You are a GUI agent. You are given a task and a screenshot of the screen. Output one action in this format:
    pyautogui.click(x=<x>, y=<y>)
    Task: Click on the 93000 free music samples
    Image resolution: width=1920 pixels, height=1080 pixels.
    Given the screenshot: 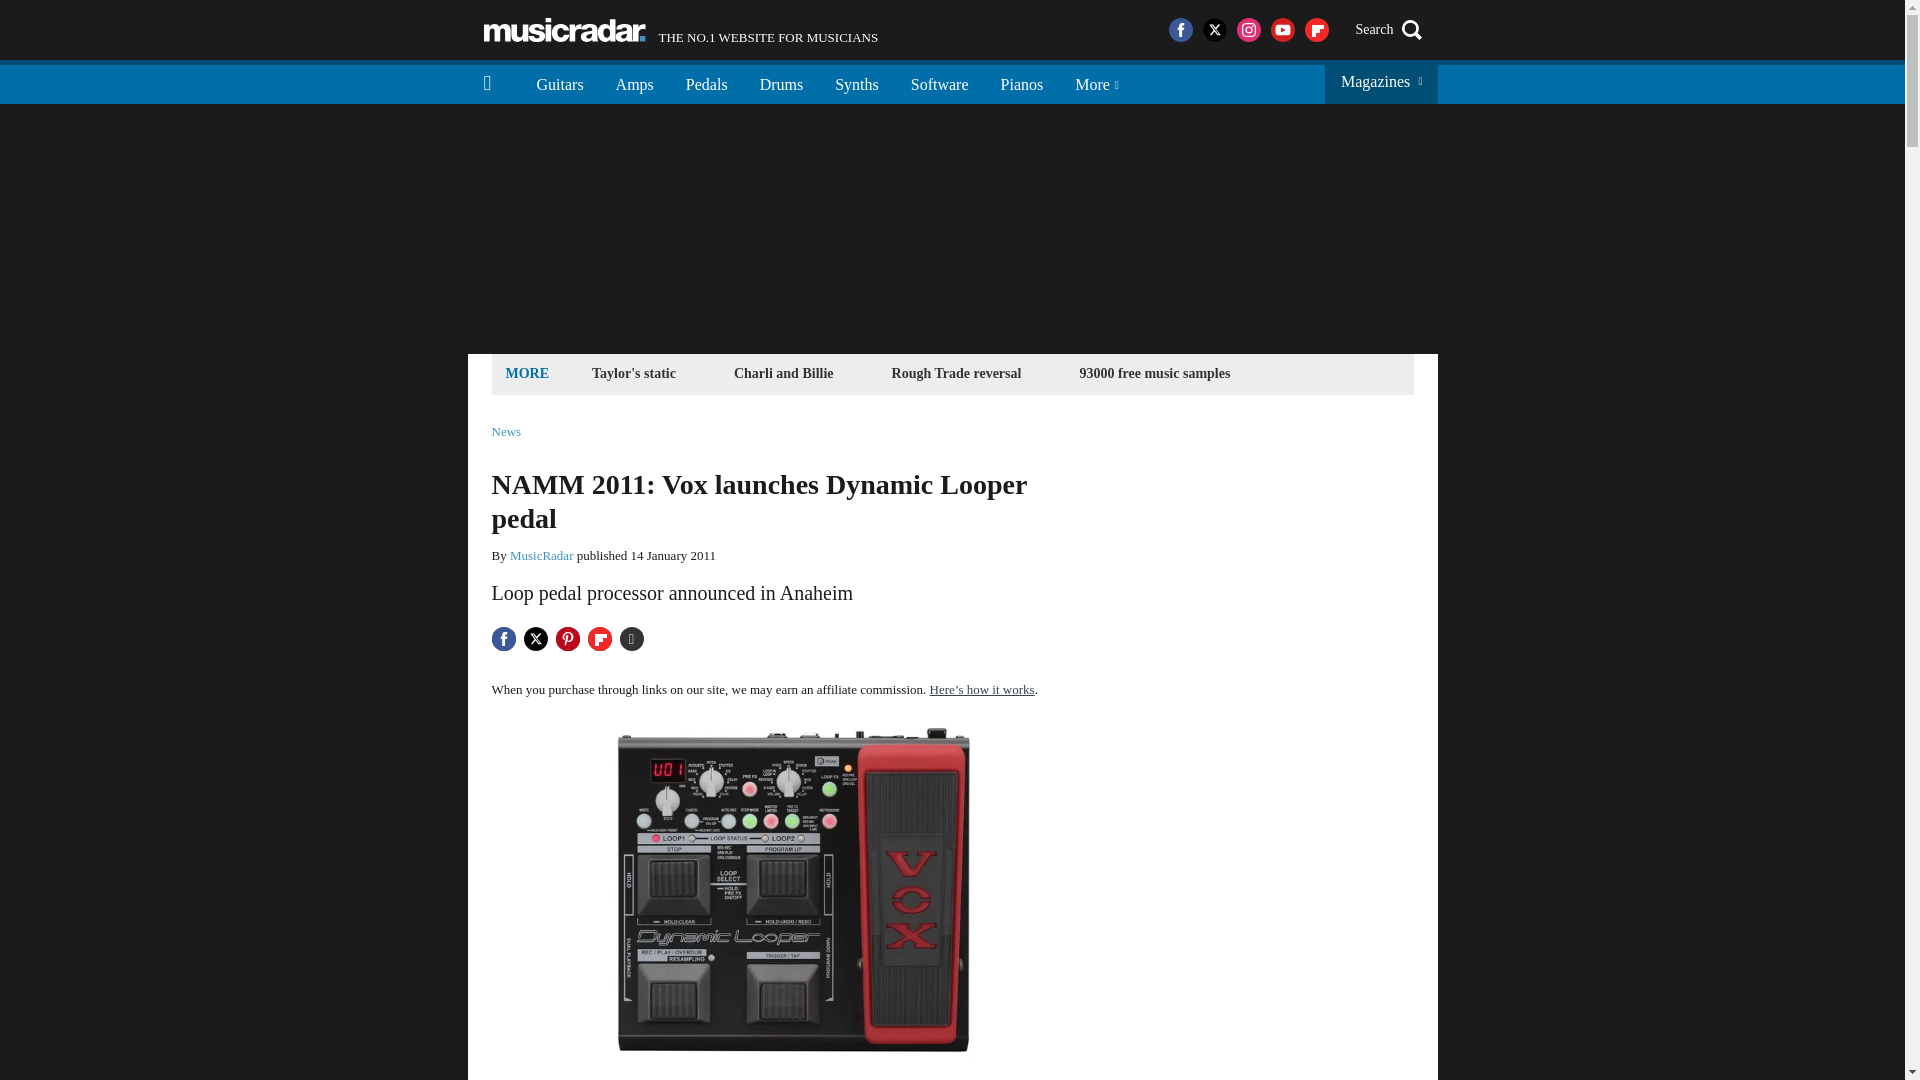 What is the action you would take?
    pyautogui.click(x=681, y=30)
    